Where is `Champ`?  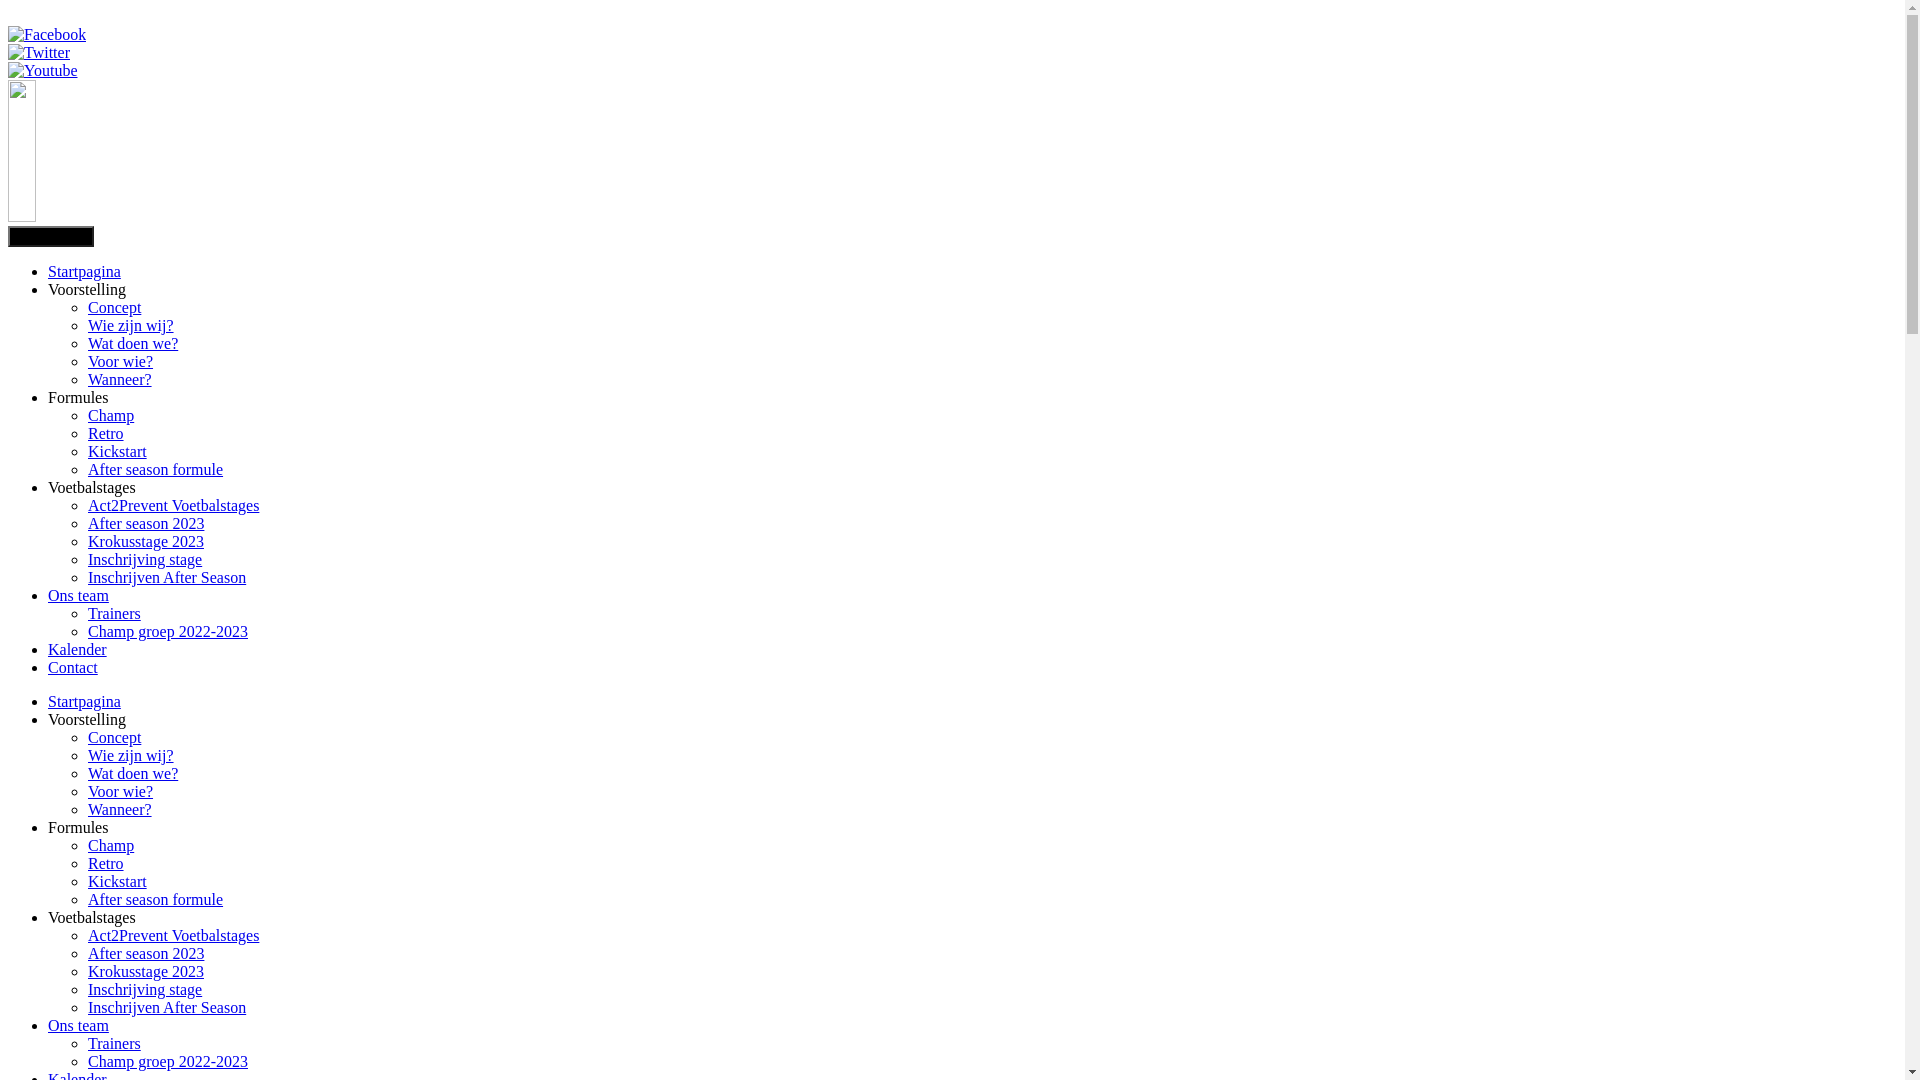 Champ is located at coordinates (111, 416).